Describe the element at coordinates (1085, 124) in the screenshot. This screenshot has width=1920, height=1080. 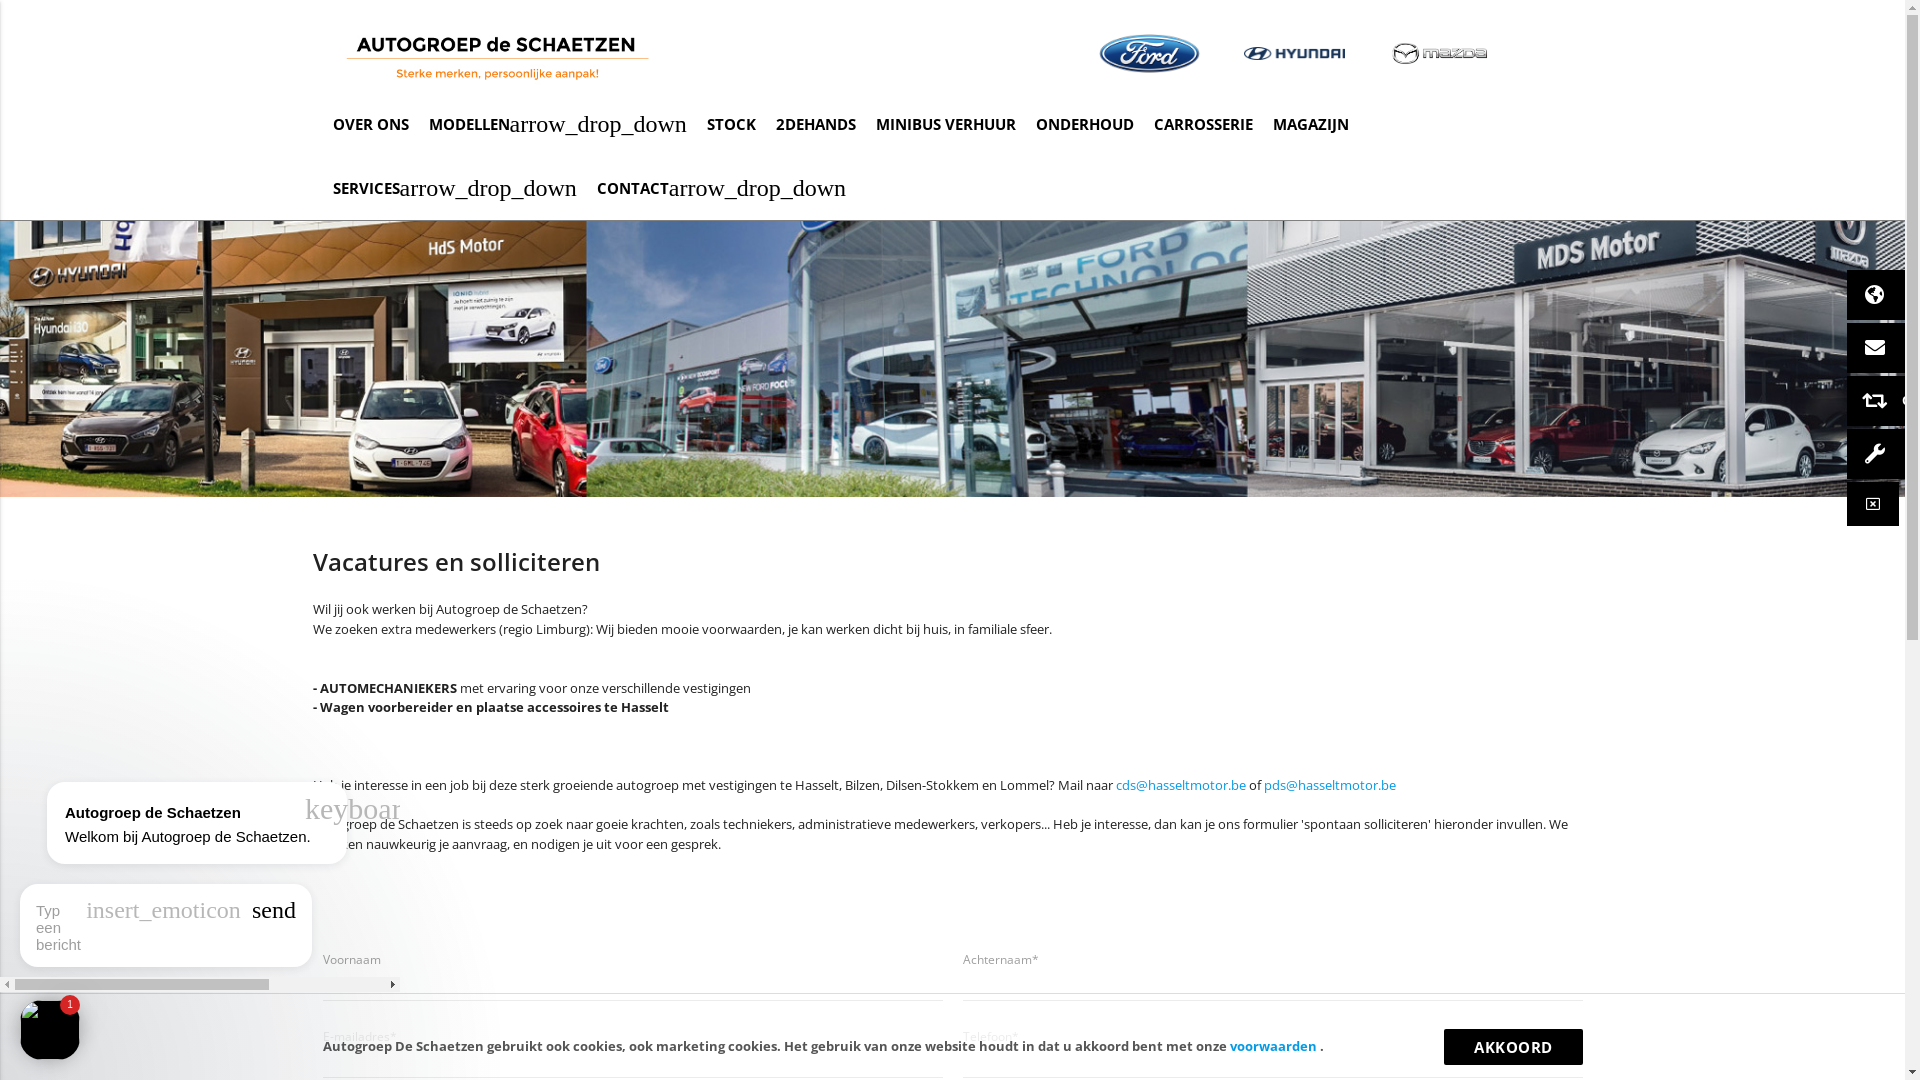
I see `ONDERHOUD` at that location.